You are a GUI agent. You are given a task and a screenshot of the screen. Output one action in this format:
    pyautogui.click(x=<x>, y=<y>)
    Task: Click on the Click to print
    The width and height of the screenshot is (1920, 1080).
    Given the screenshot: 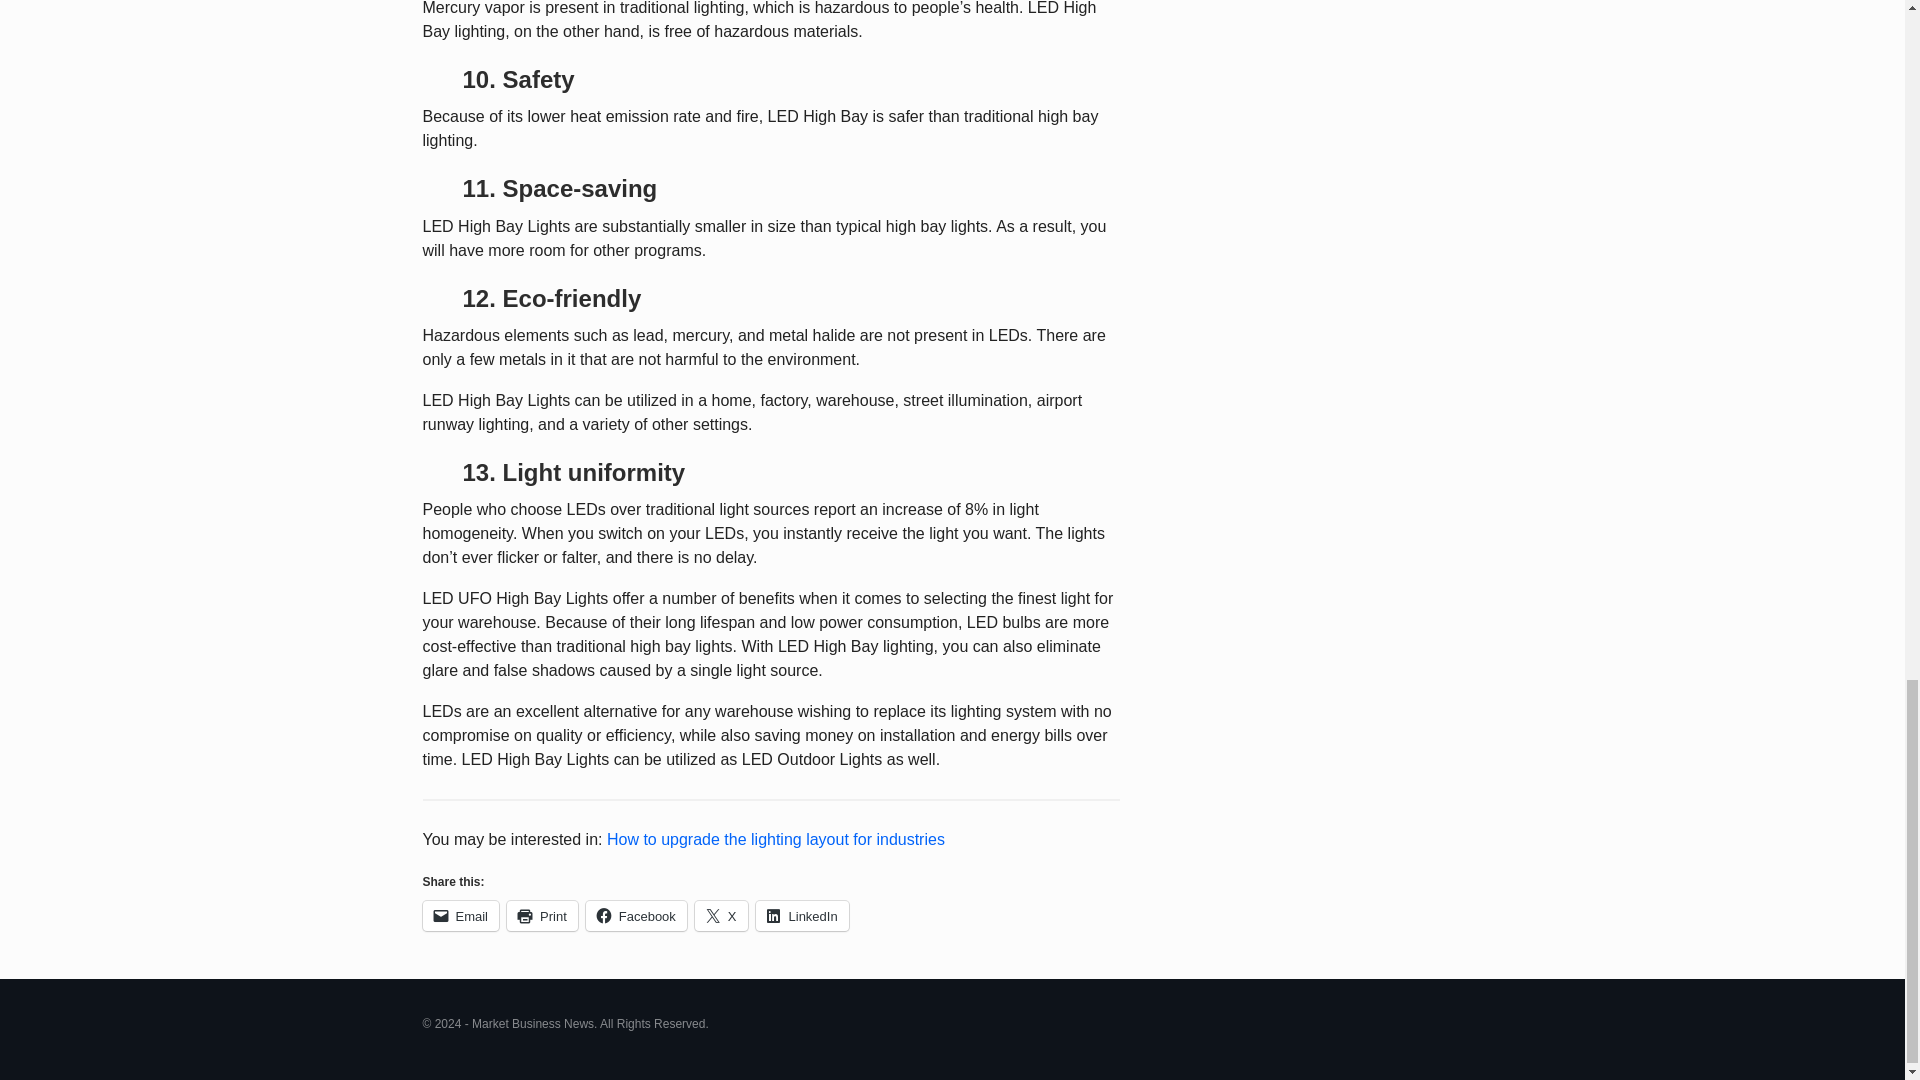 What is the action you would take?
    pyautogui.click(x=542, y=915)
    